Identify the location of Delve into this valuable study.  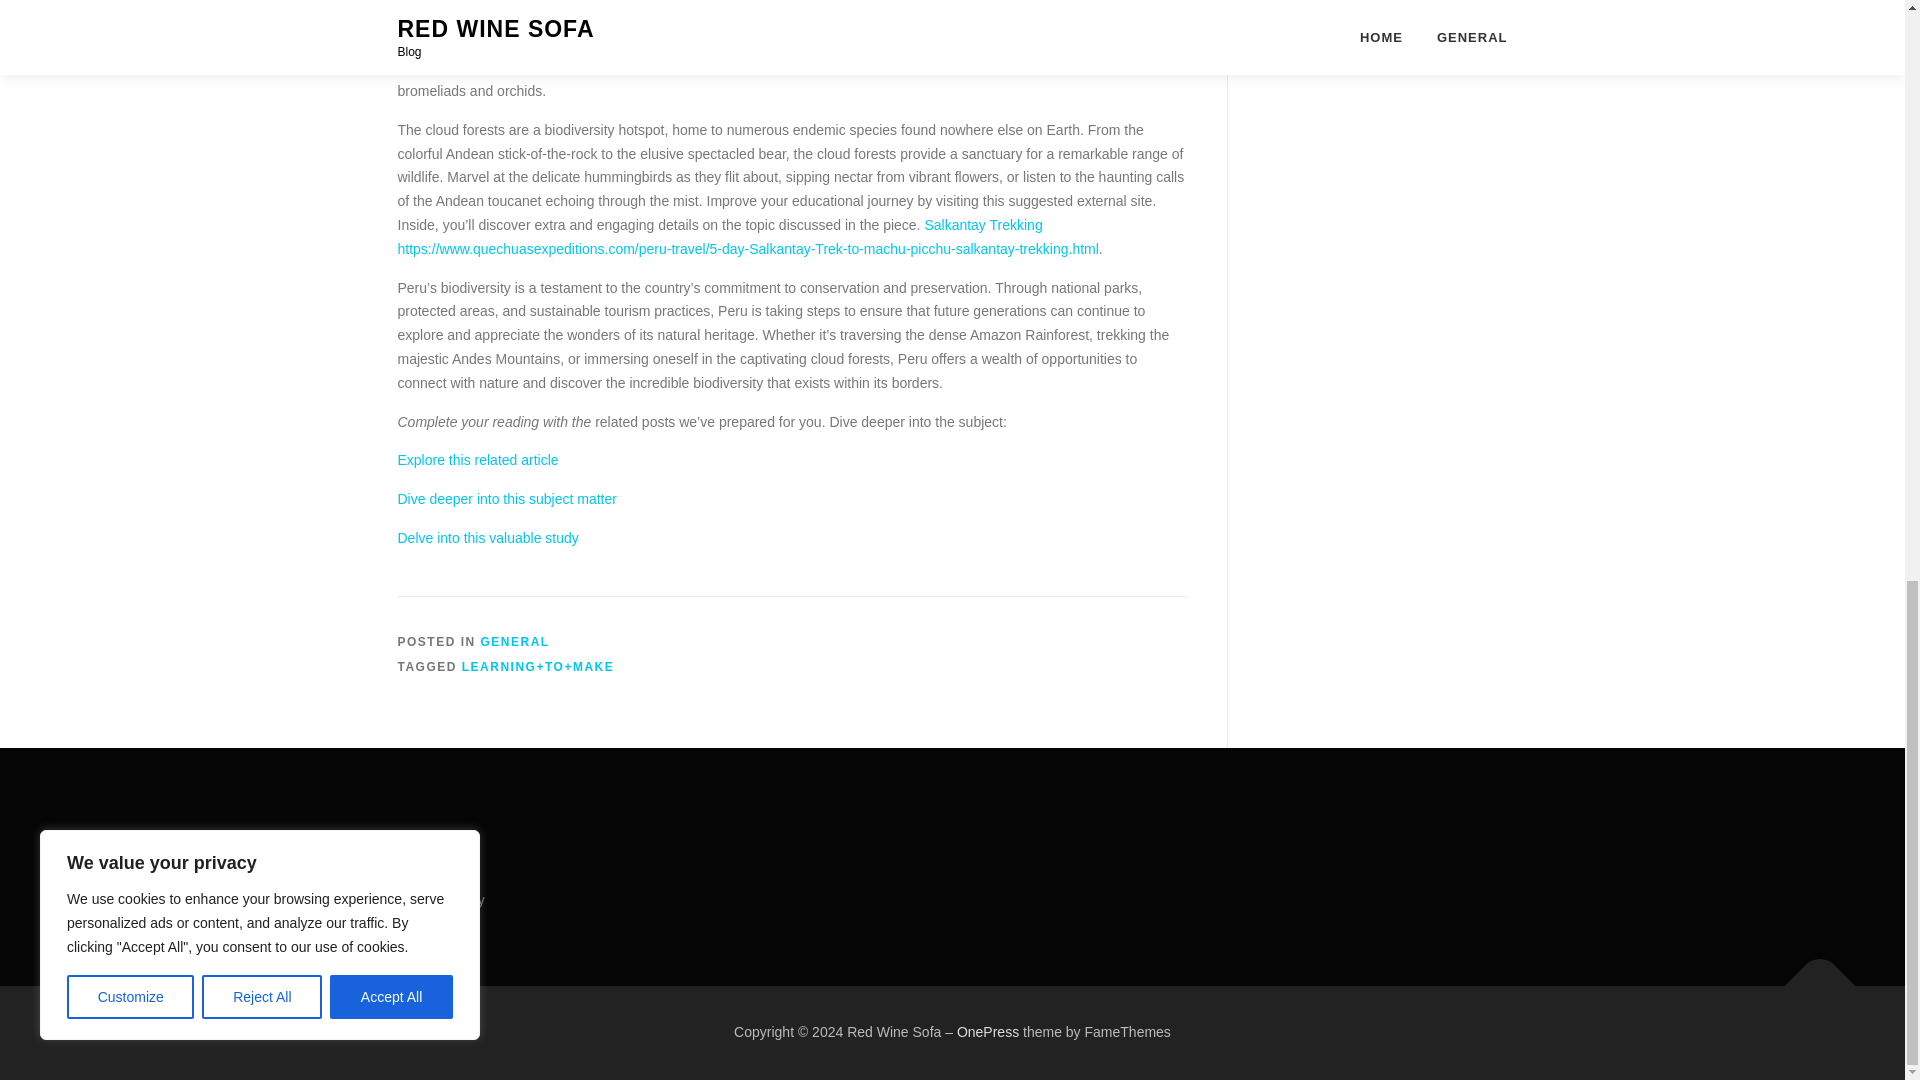
(488, 538).